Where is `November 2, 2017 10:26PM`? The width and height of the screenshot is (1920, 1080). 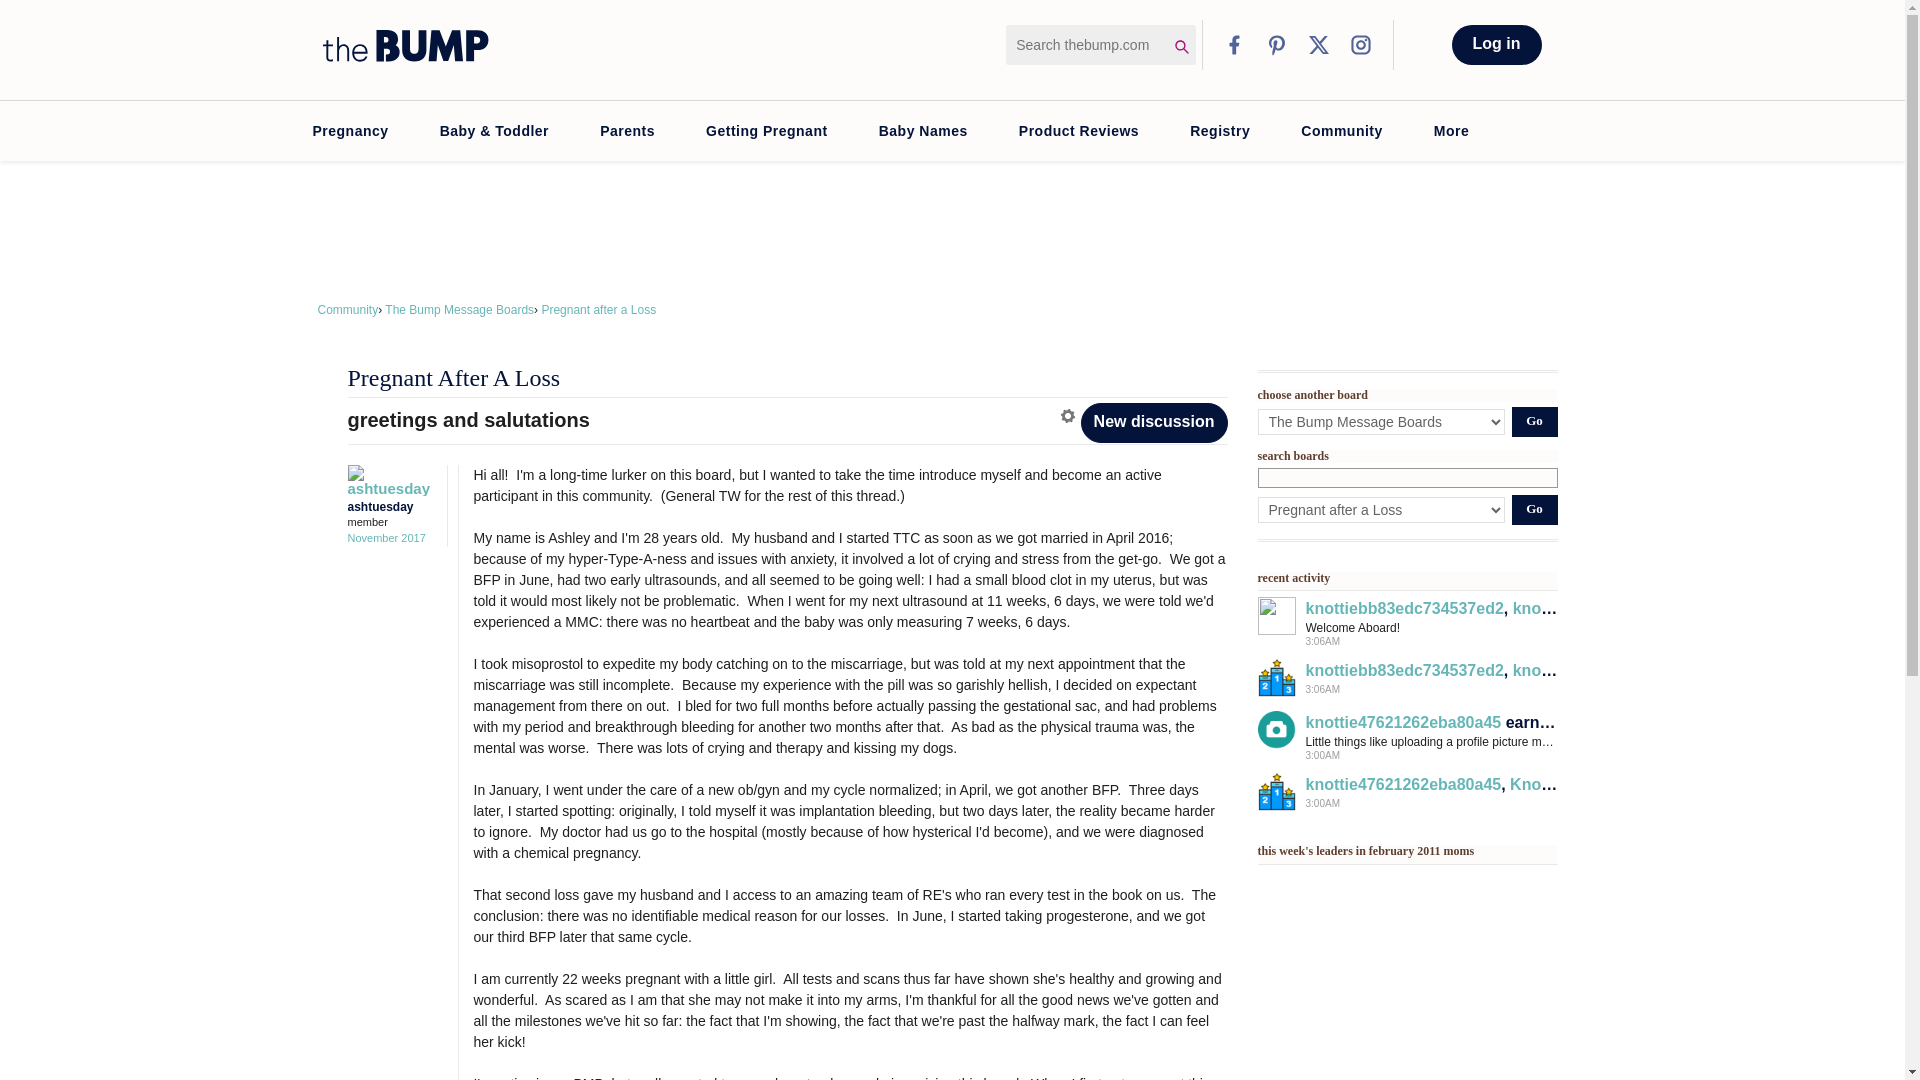
November 2, 2017 10:26PM is located at coordinates (386, 538).